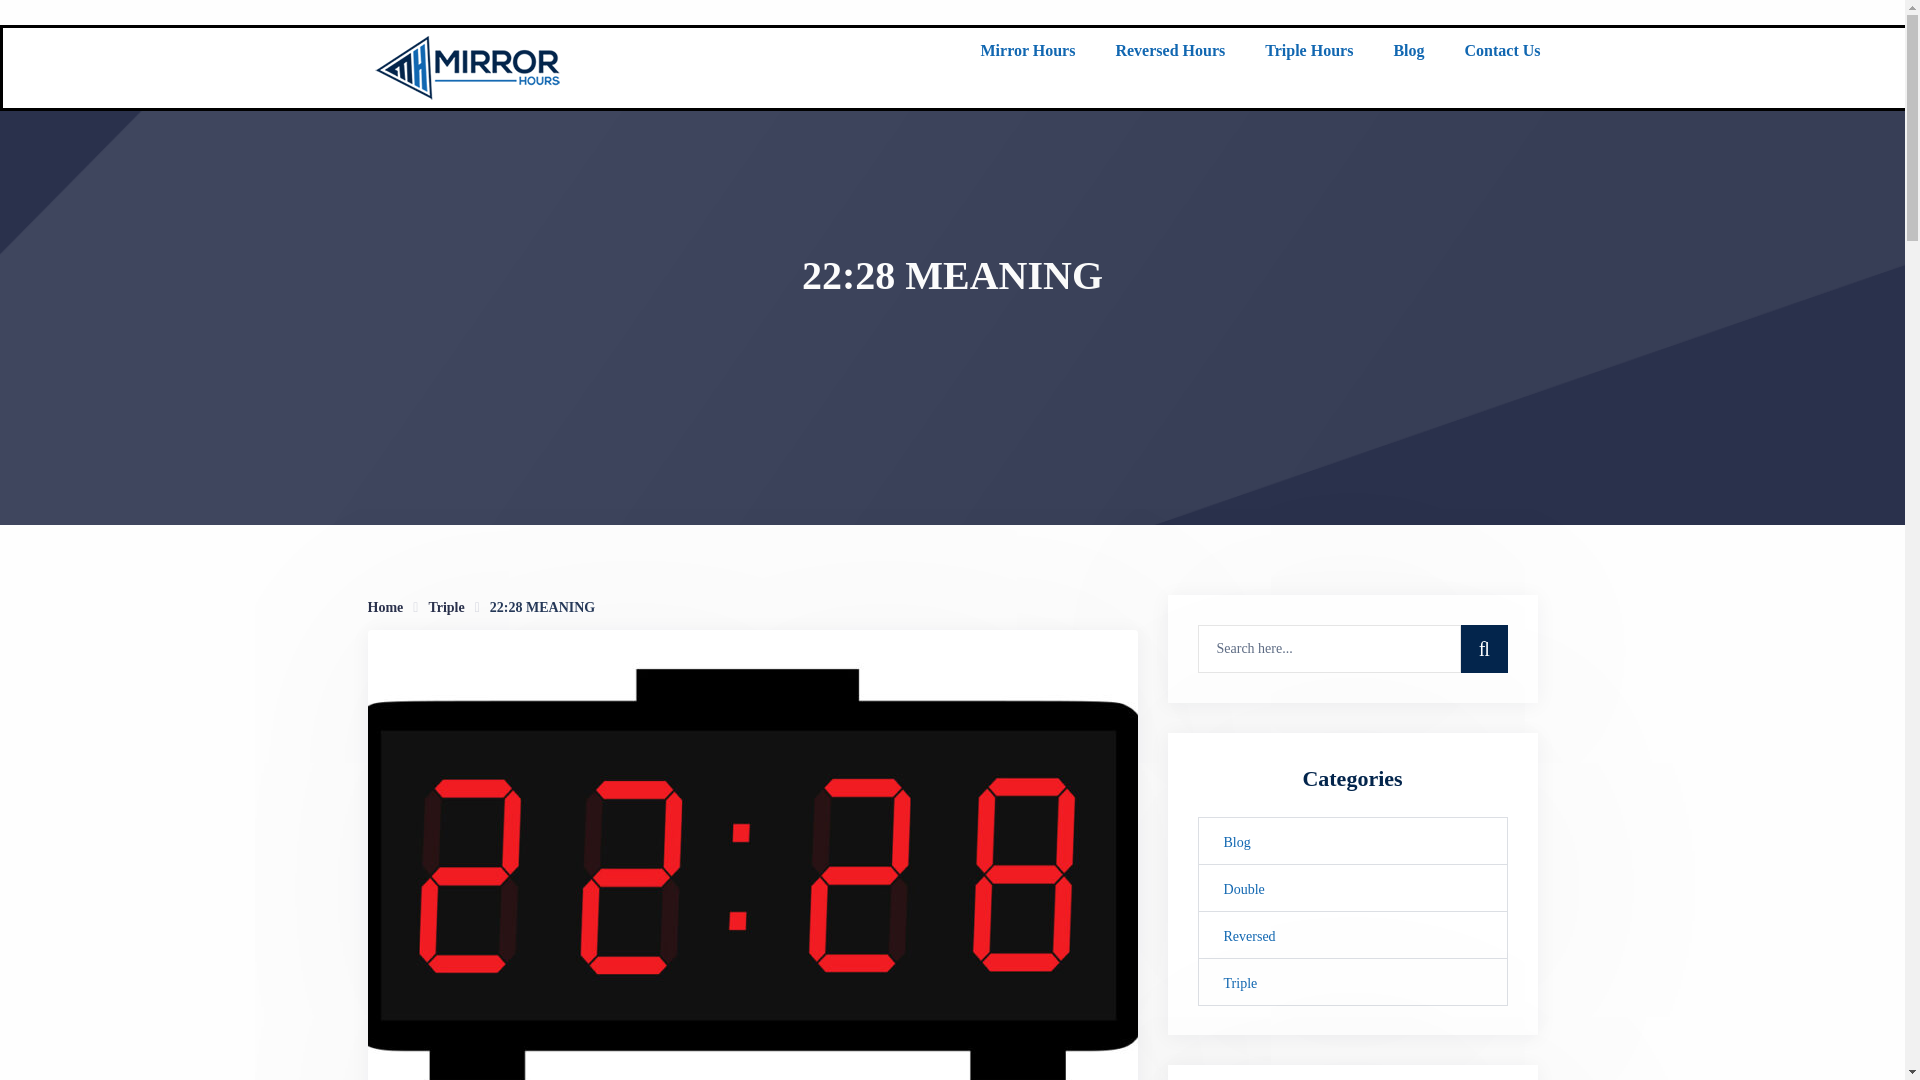 The height and width of the screenshot is (1080, 1920). Describe the element at coordinates (1352, 981) in the screenshot. I see `Triple` at that location.